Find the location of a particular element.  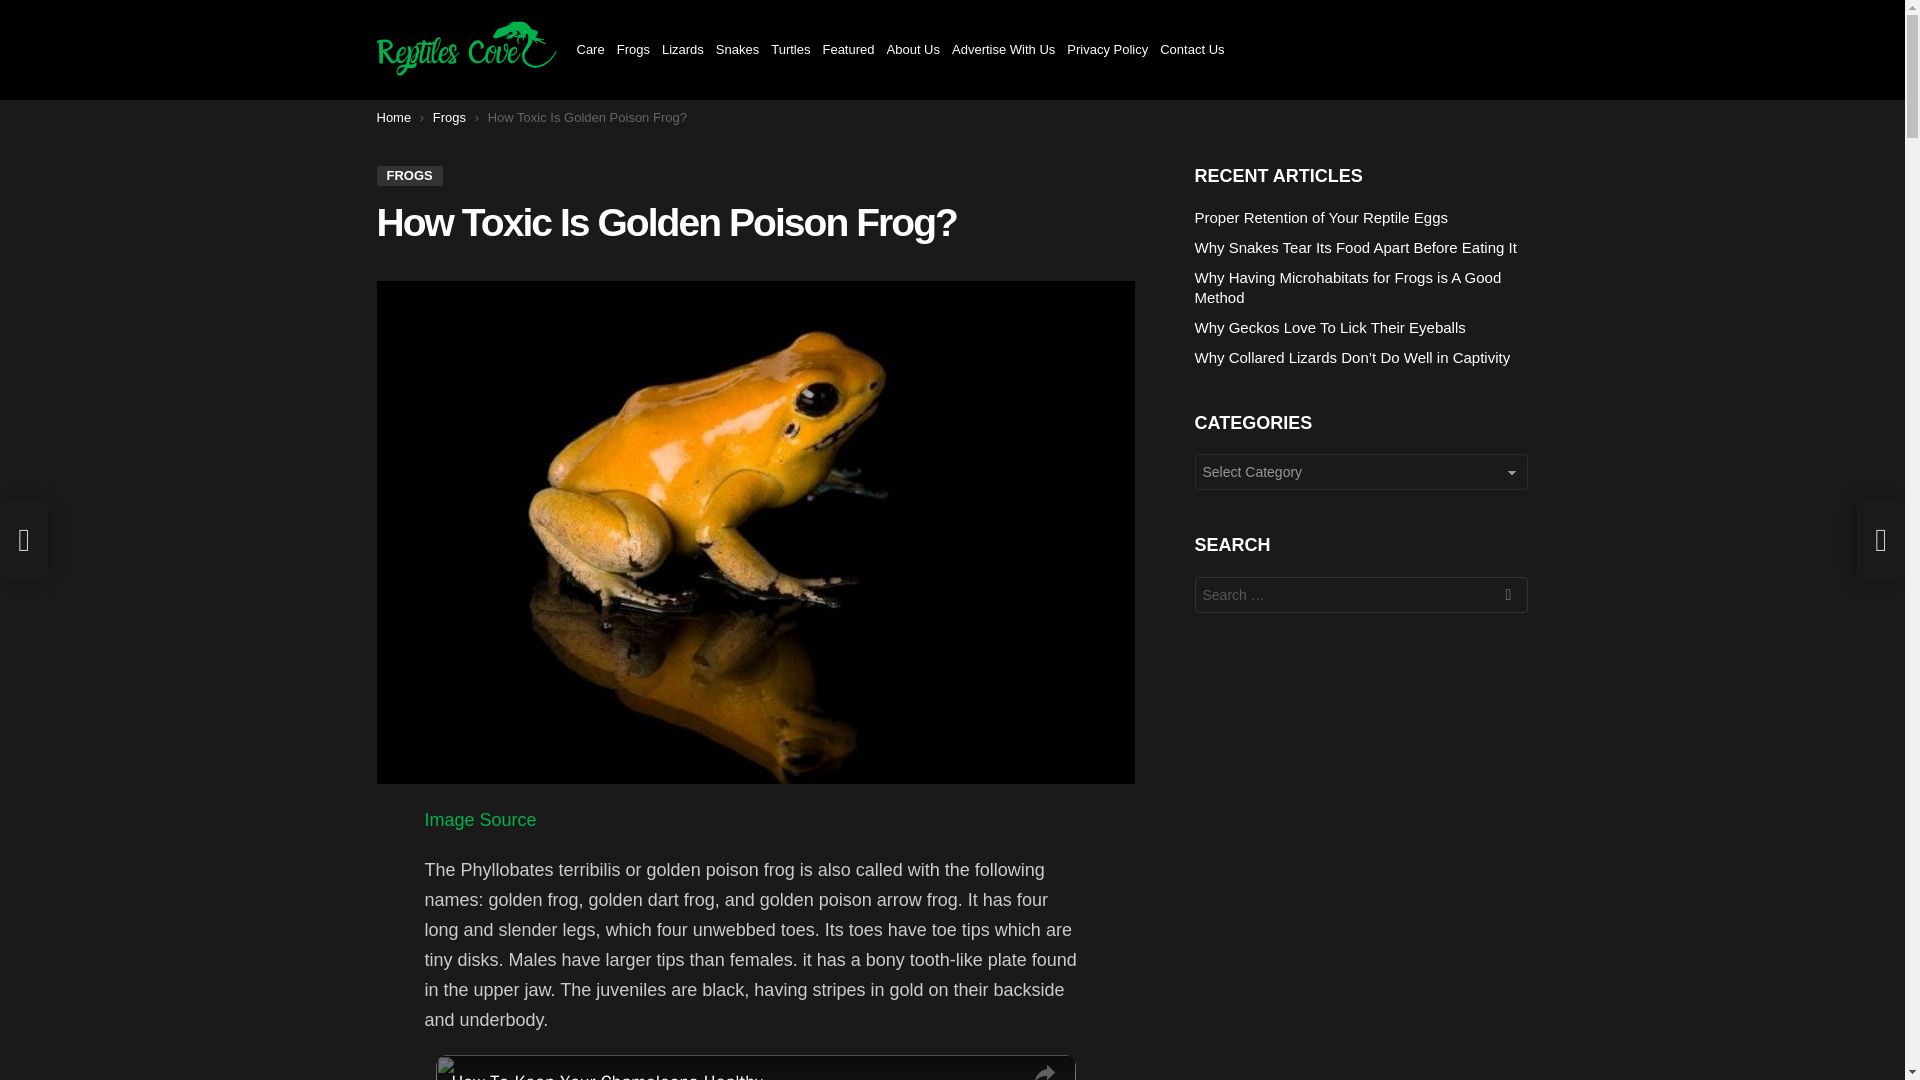

Care is located at coordinates (590, 49).